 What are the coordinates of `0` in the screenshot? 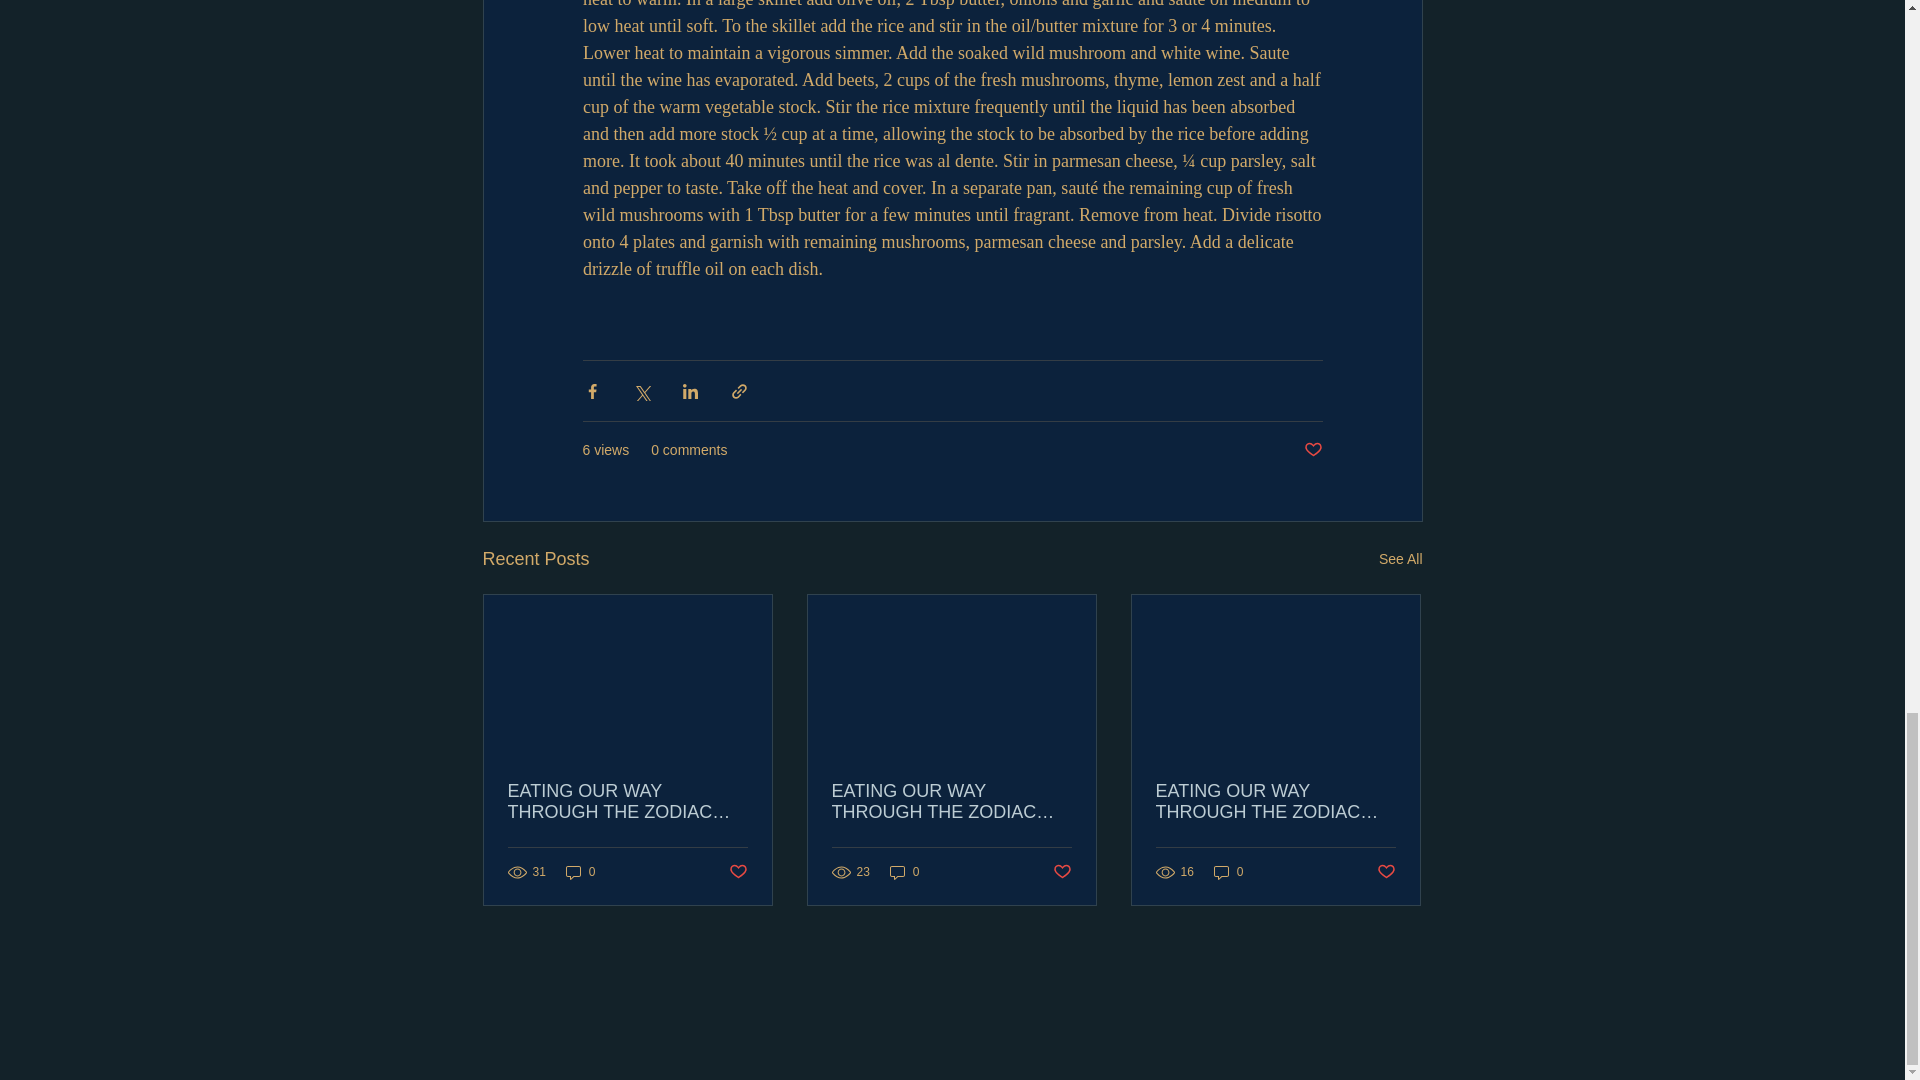 It's located at (904, 872).